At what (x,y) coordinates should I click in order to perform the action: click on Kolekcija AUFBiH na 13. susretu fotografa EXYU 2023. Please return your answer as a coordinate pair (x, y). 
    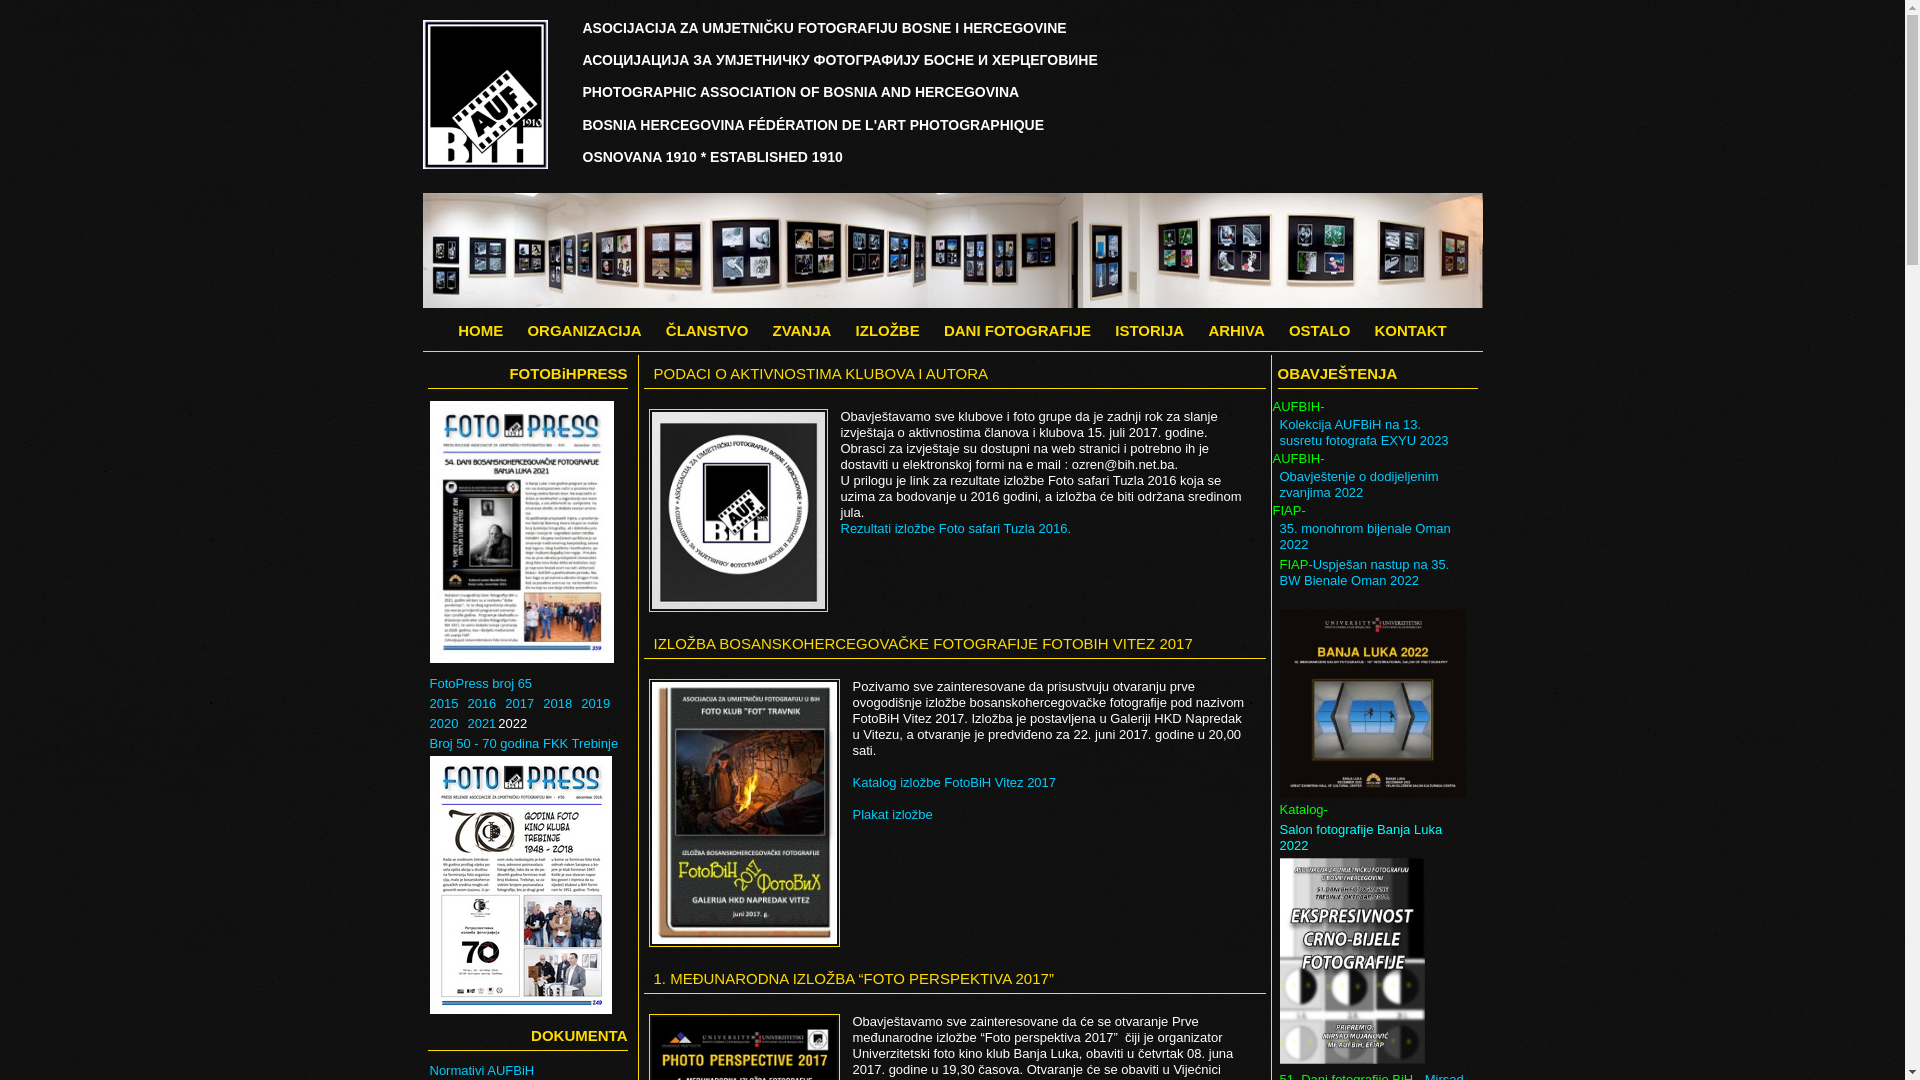
    Looking at the image, I should click on (1374, 433).